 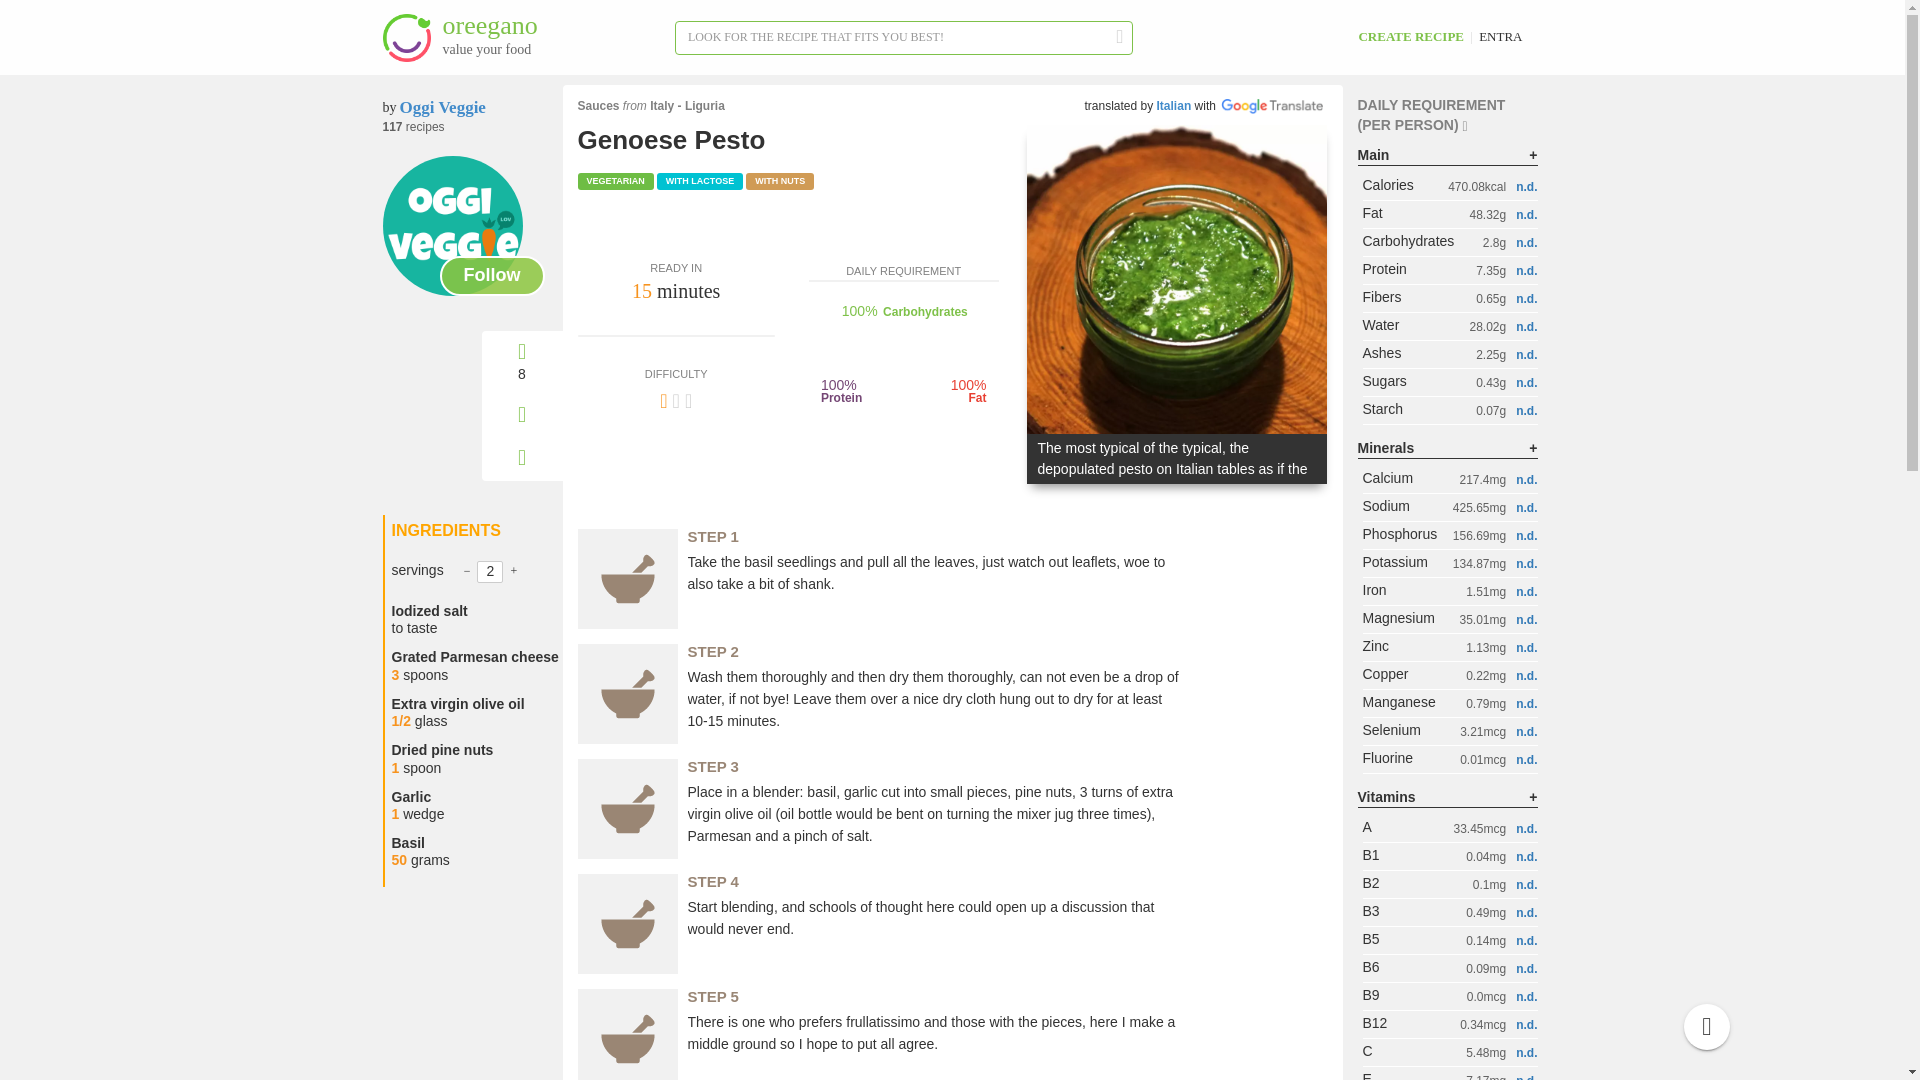 I want to click on Genoese Pesto step 5, so click(x=452, y=225).